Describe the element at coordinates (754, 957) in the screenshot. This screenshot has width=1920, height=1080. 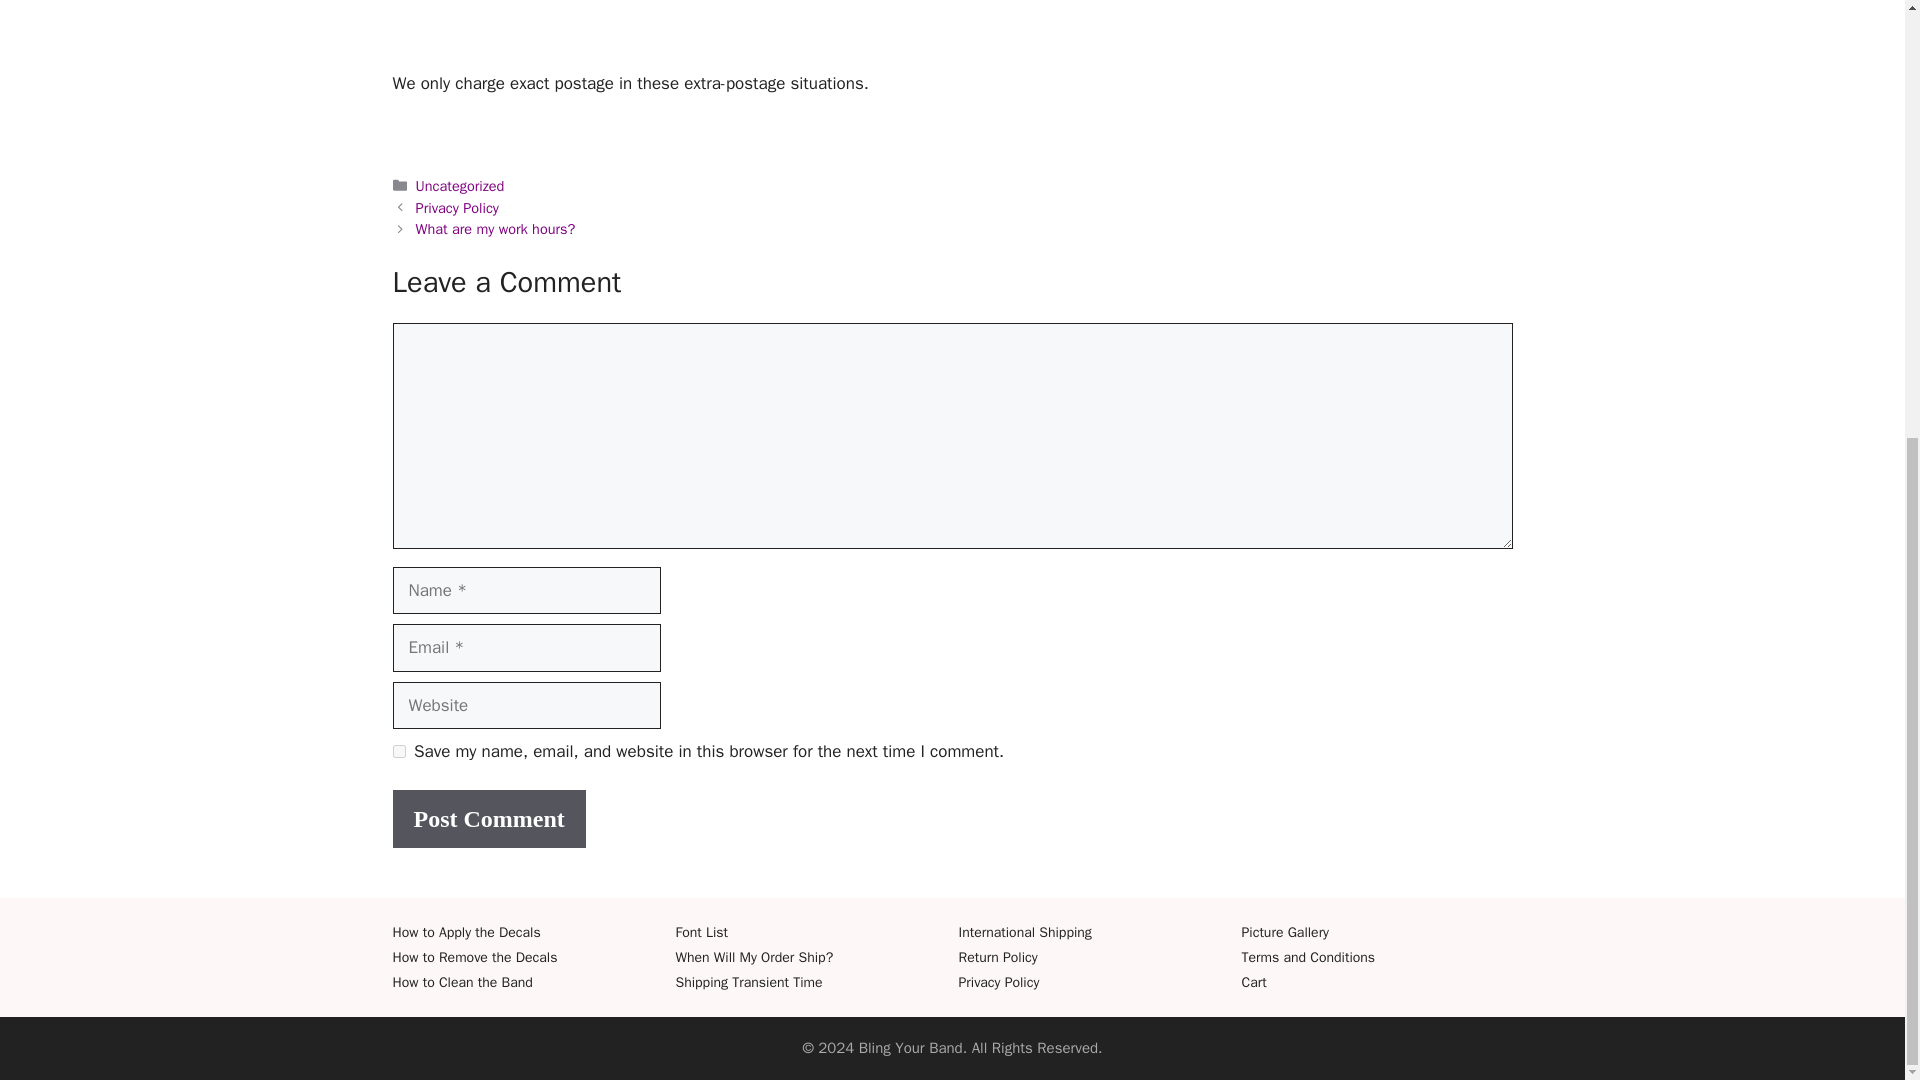
I see `When Will My Order Ship?` at that location.